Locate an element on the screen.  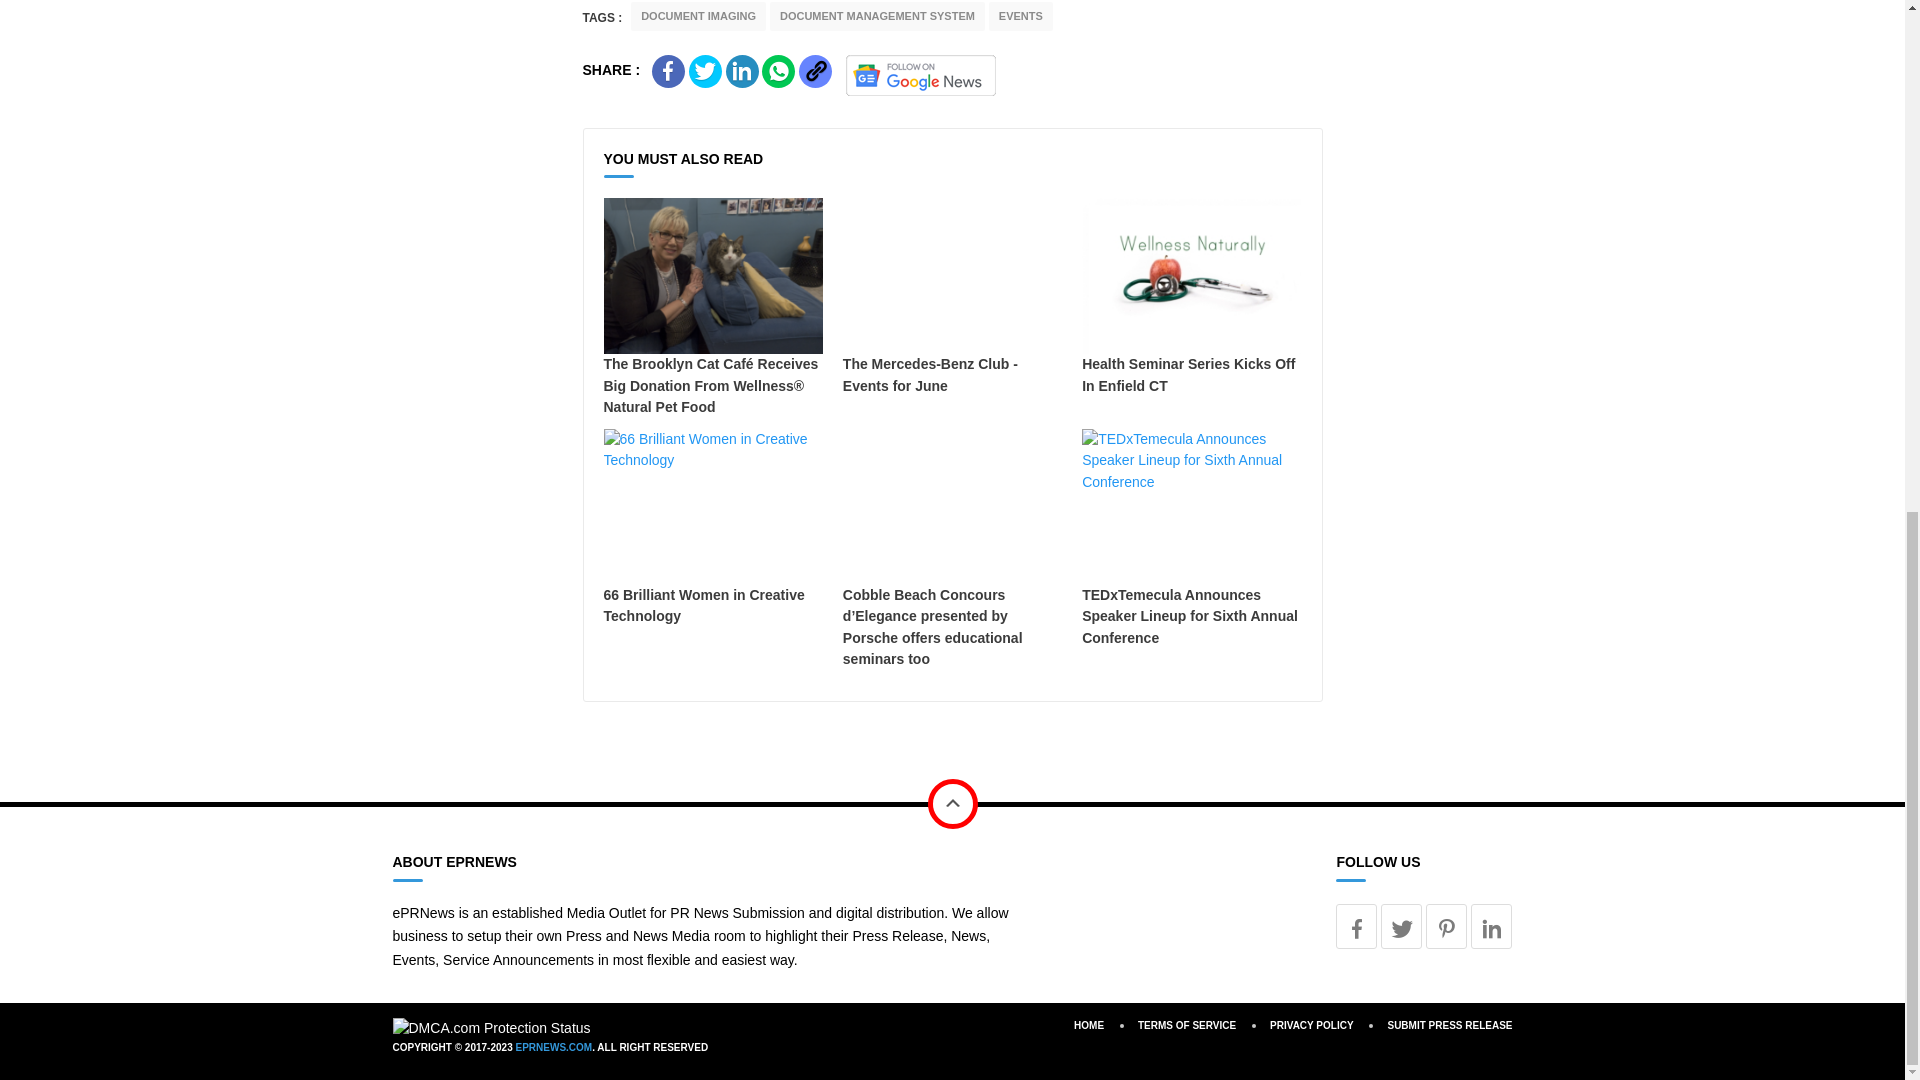
Share on Linkedin is located at coordinates (742, 71).